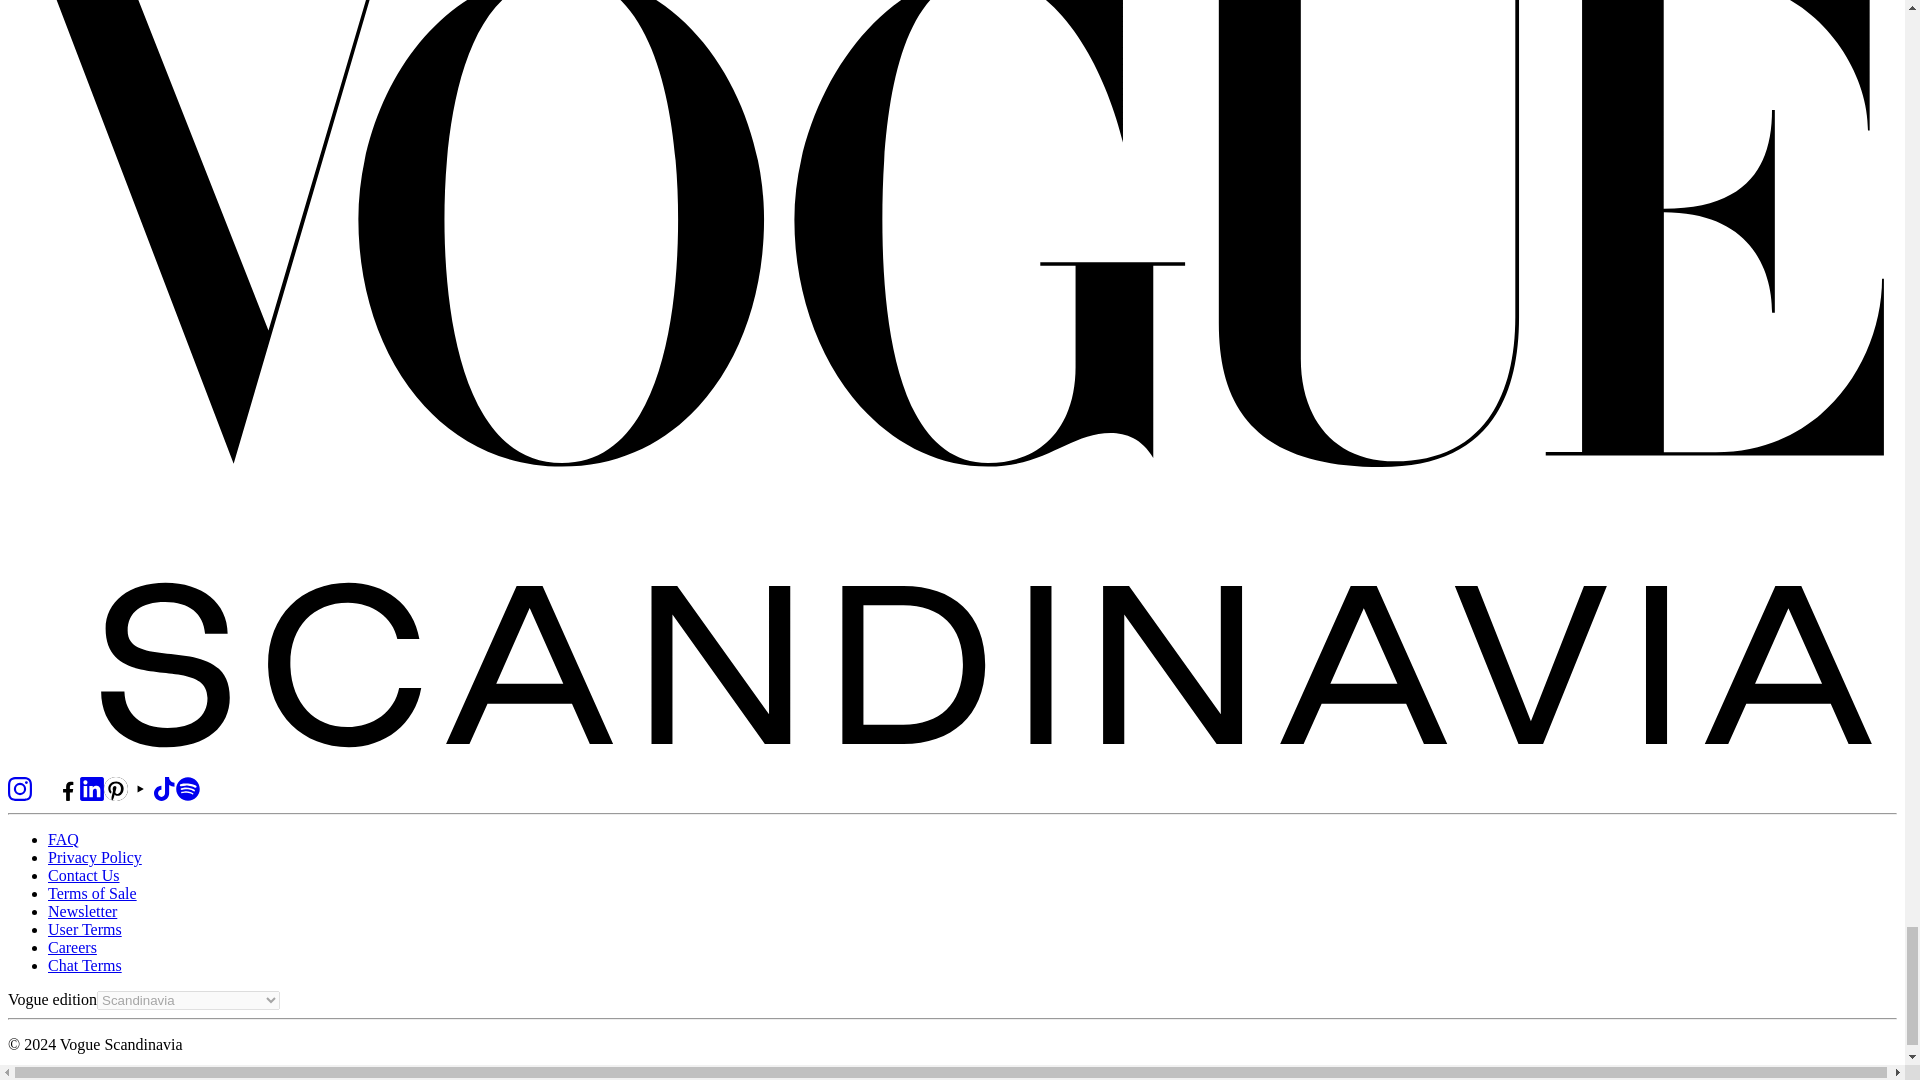 The height and width of the screenshot is (1080, 1920). I want to click on Careers, so click(72, 946).